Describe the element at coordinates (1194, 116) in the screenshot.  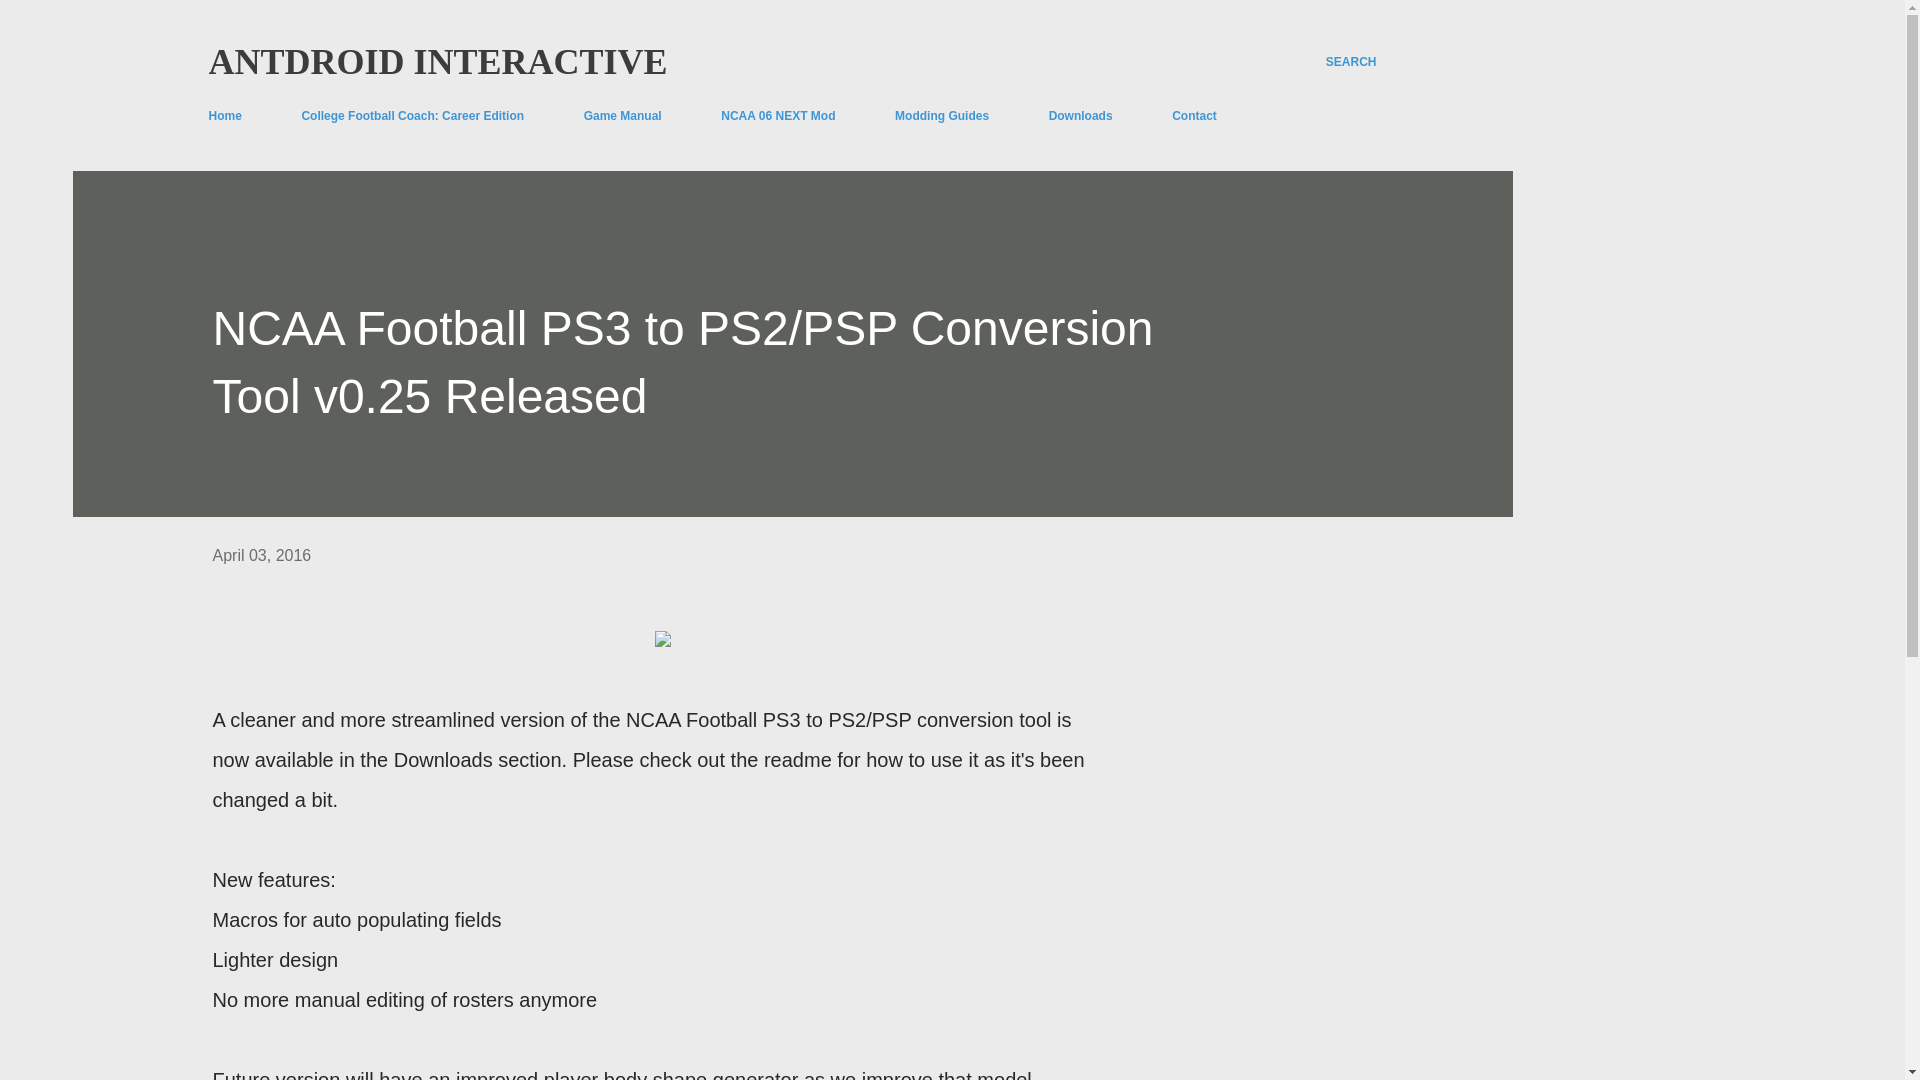
I see `Contact` at that location.